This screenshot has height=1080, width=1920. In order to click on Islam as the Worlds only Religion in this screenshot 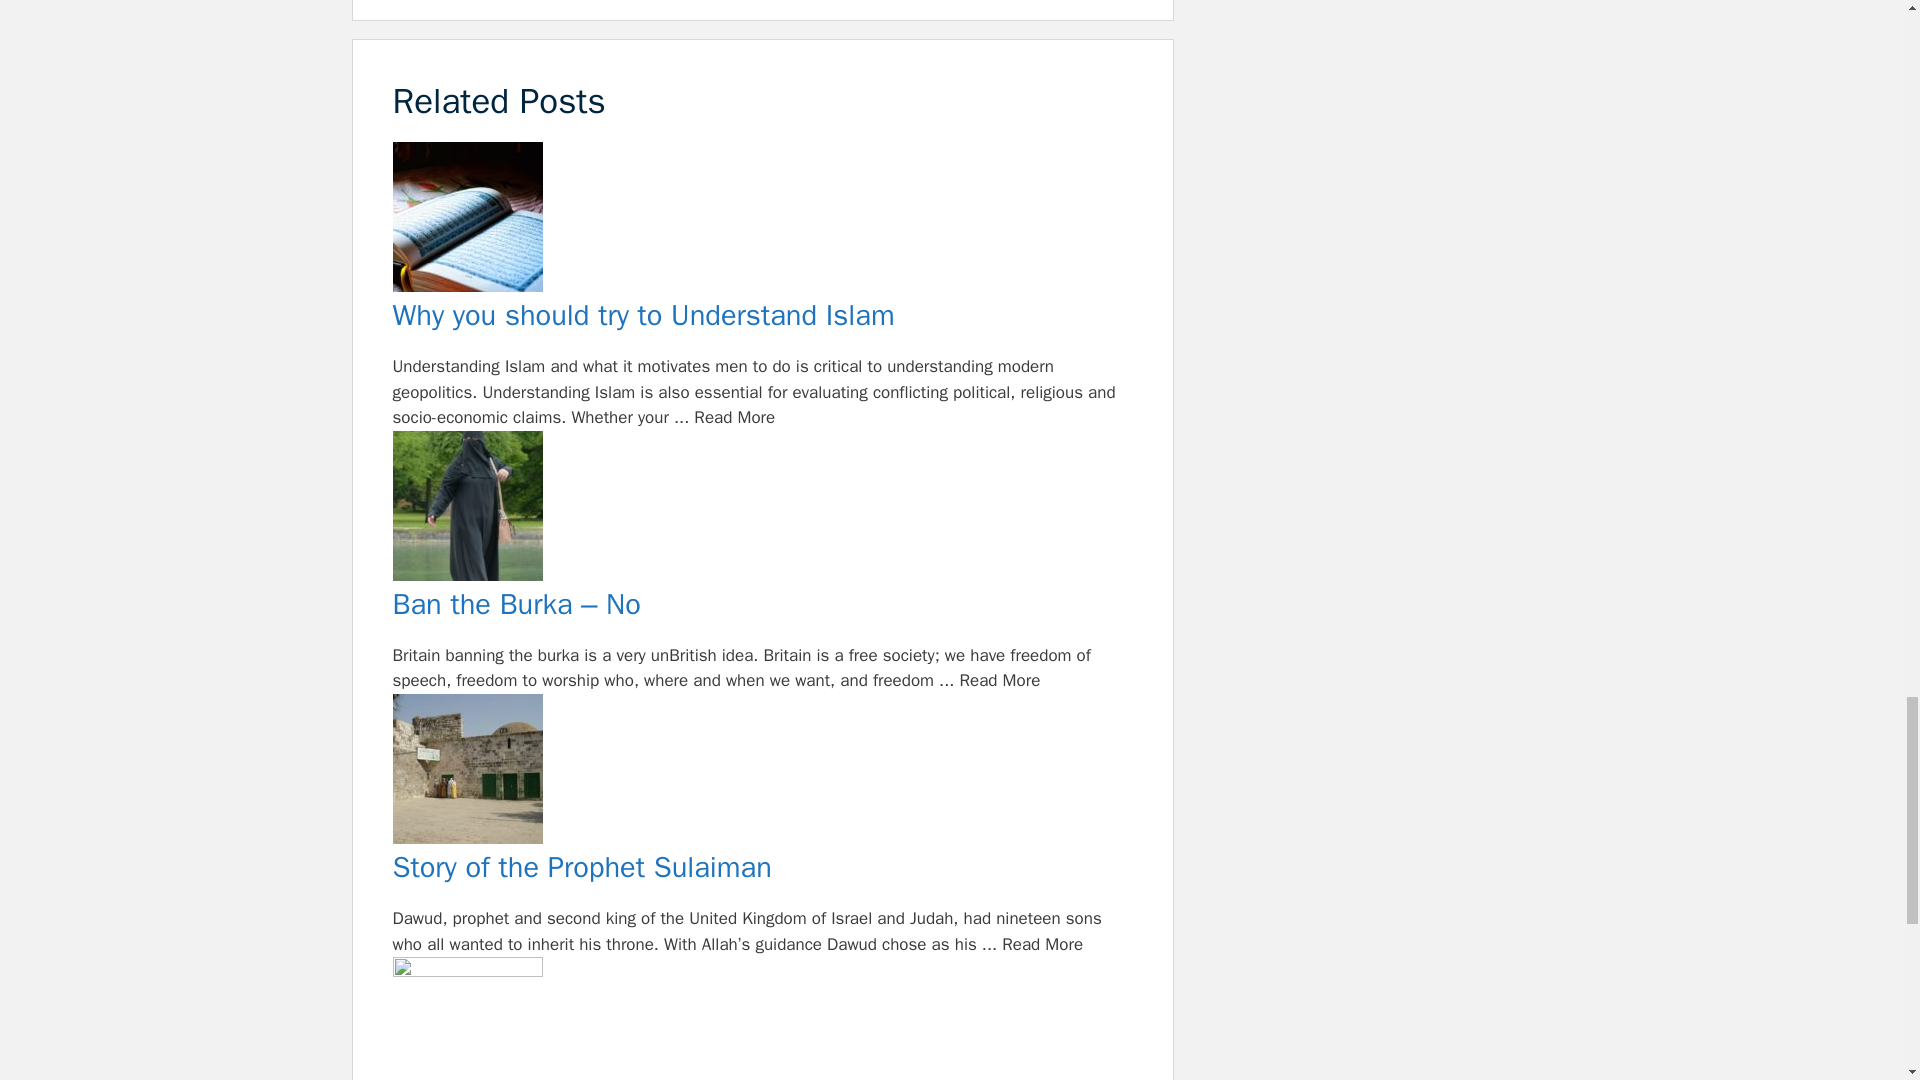, I will do `click(762, 1018)`.